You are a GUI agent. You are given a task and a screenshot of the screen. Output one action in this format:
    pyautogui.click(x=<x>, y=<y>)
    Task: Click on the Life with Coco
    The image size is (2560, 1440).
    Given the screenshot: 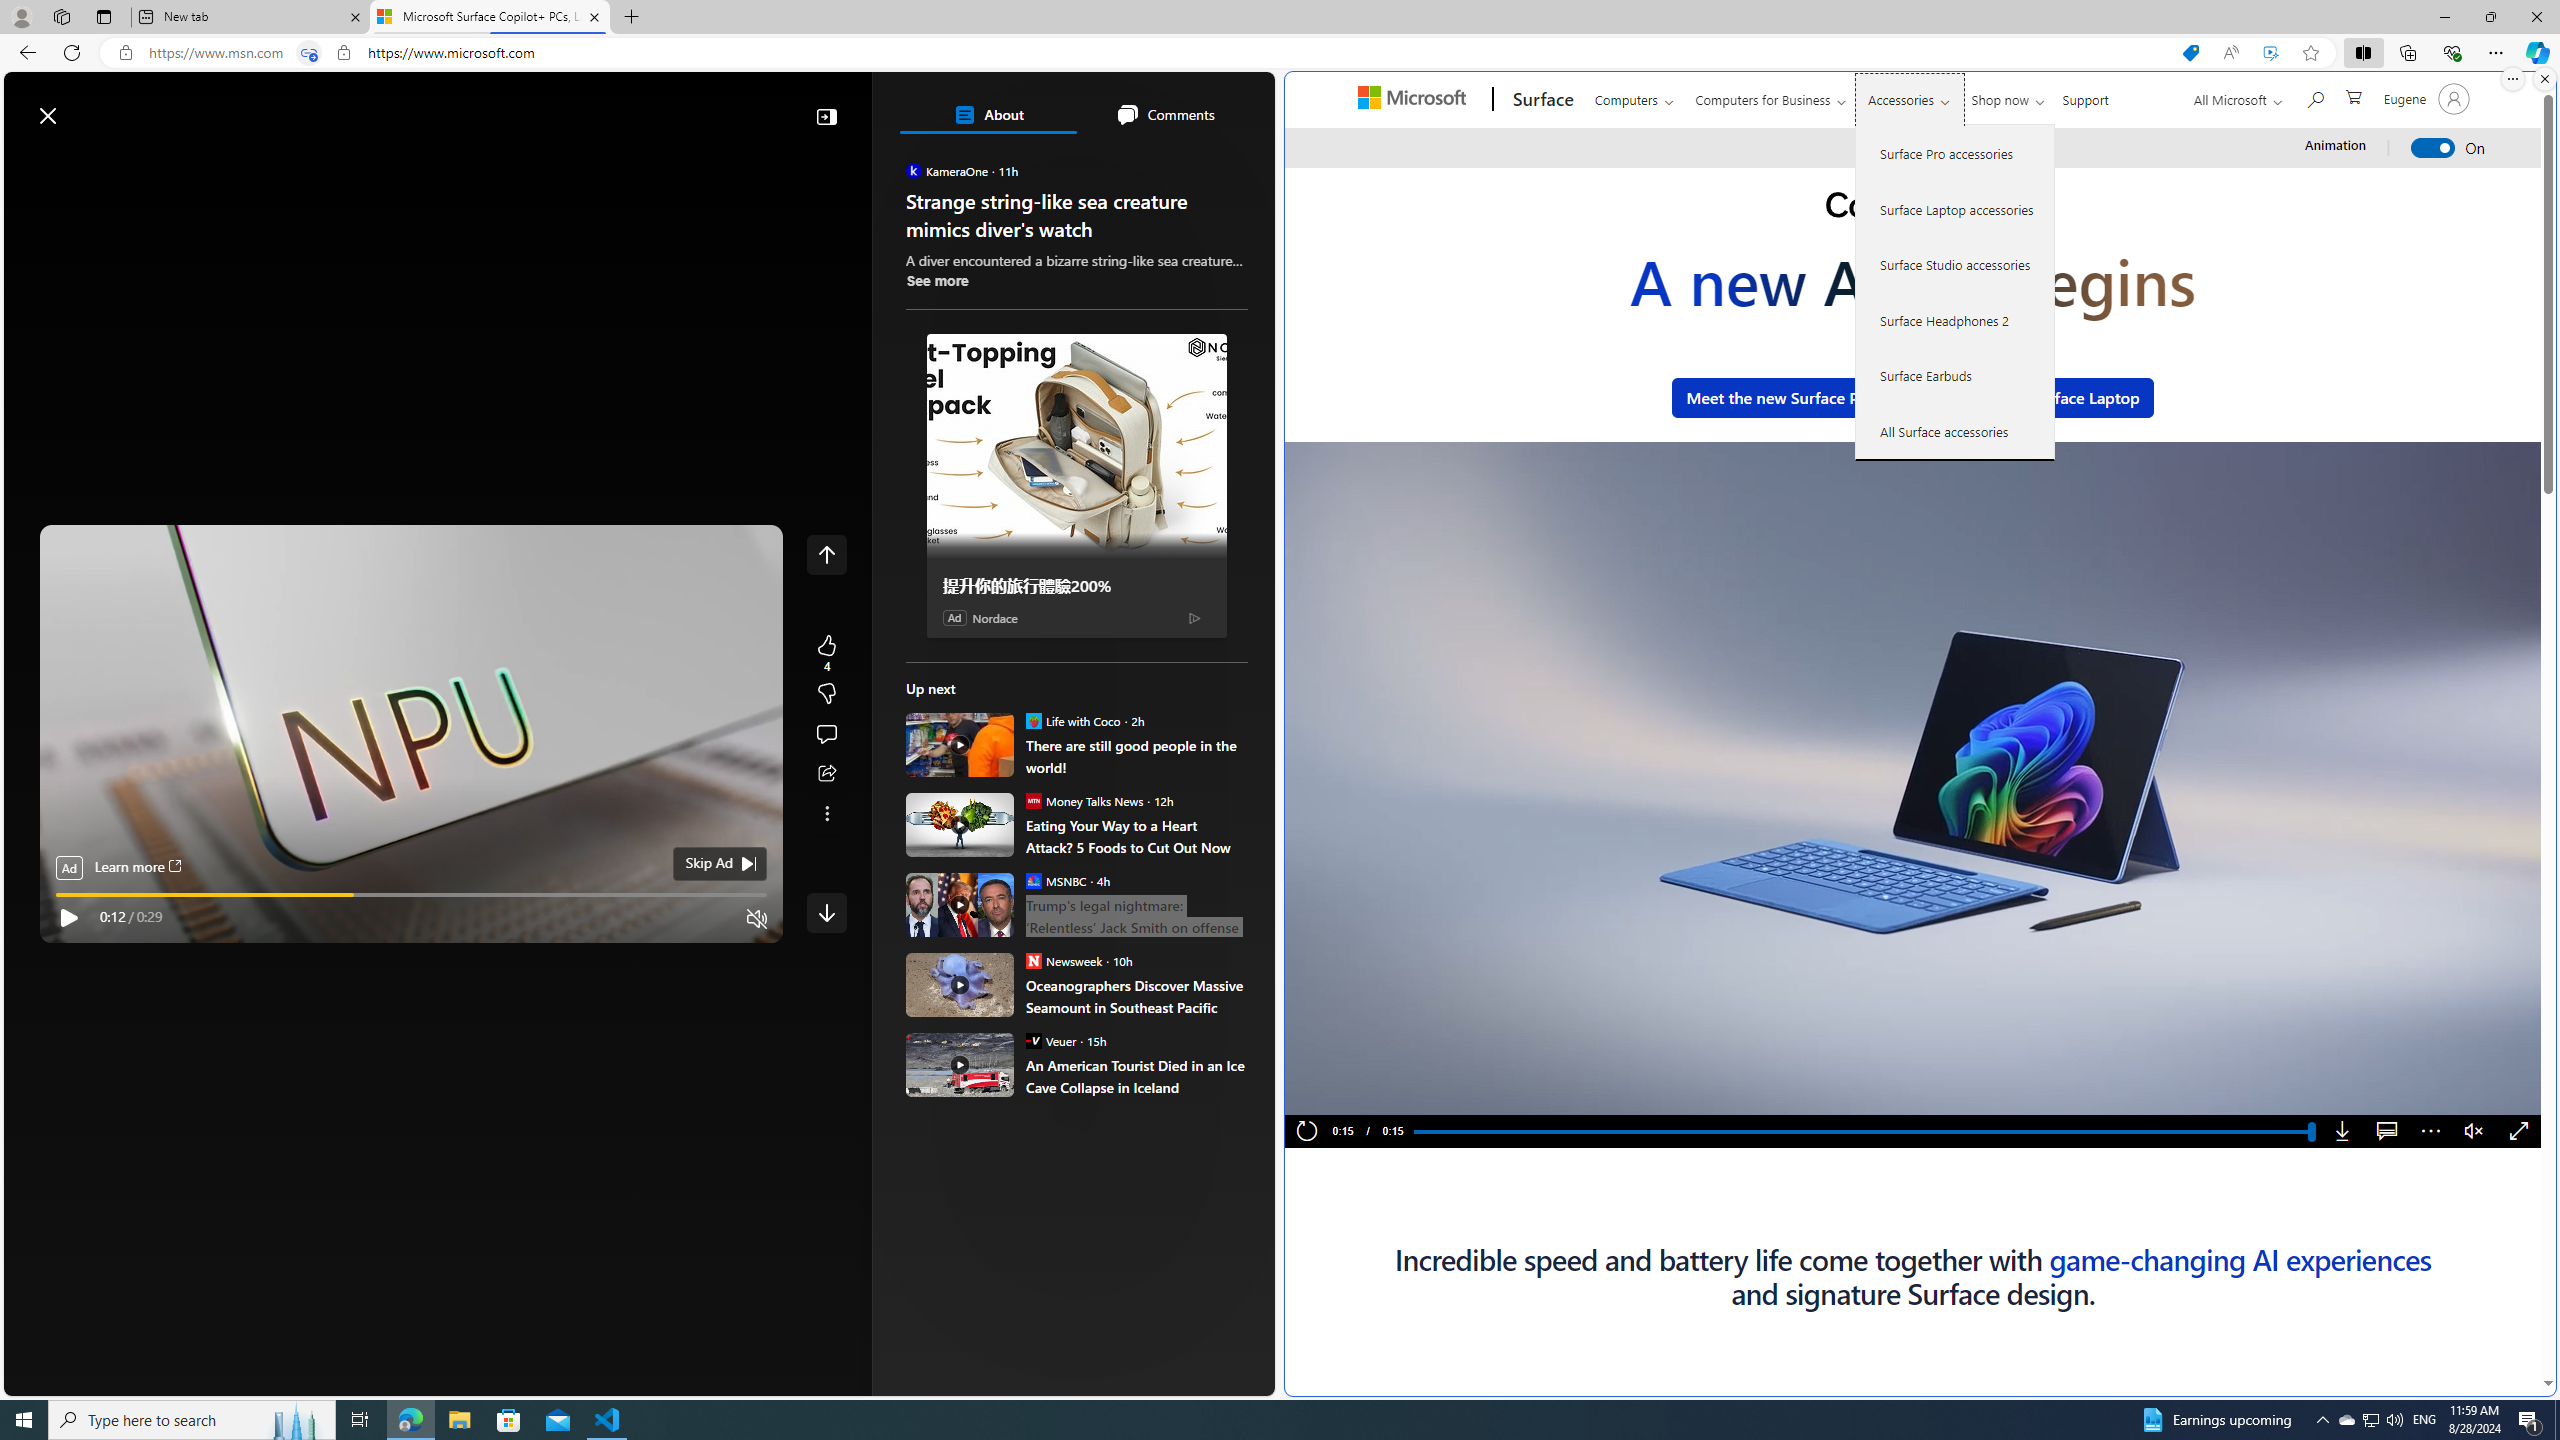 What is the action you would take?
    pyautogui.click(x=1032, y=720)
    